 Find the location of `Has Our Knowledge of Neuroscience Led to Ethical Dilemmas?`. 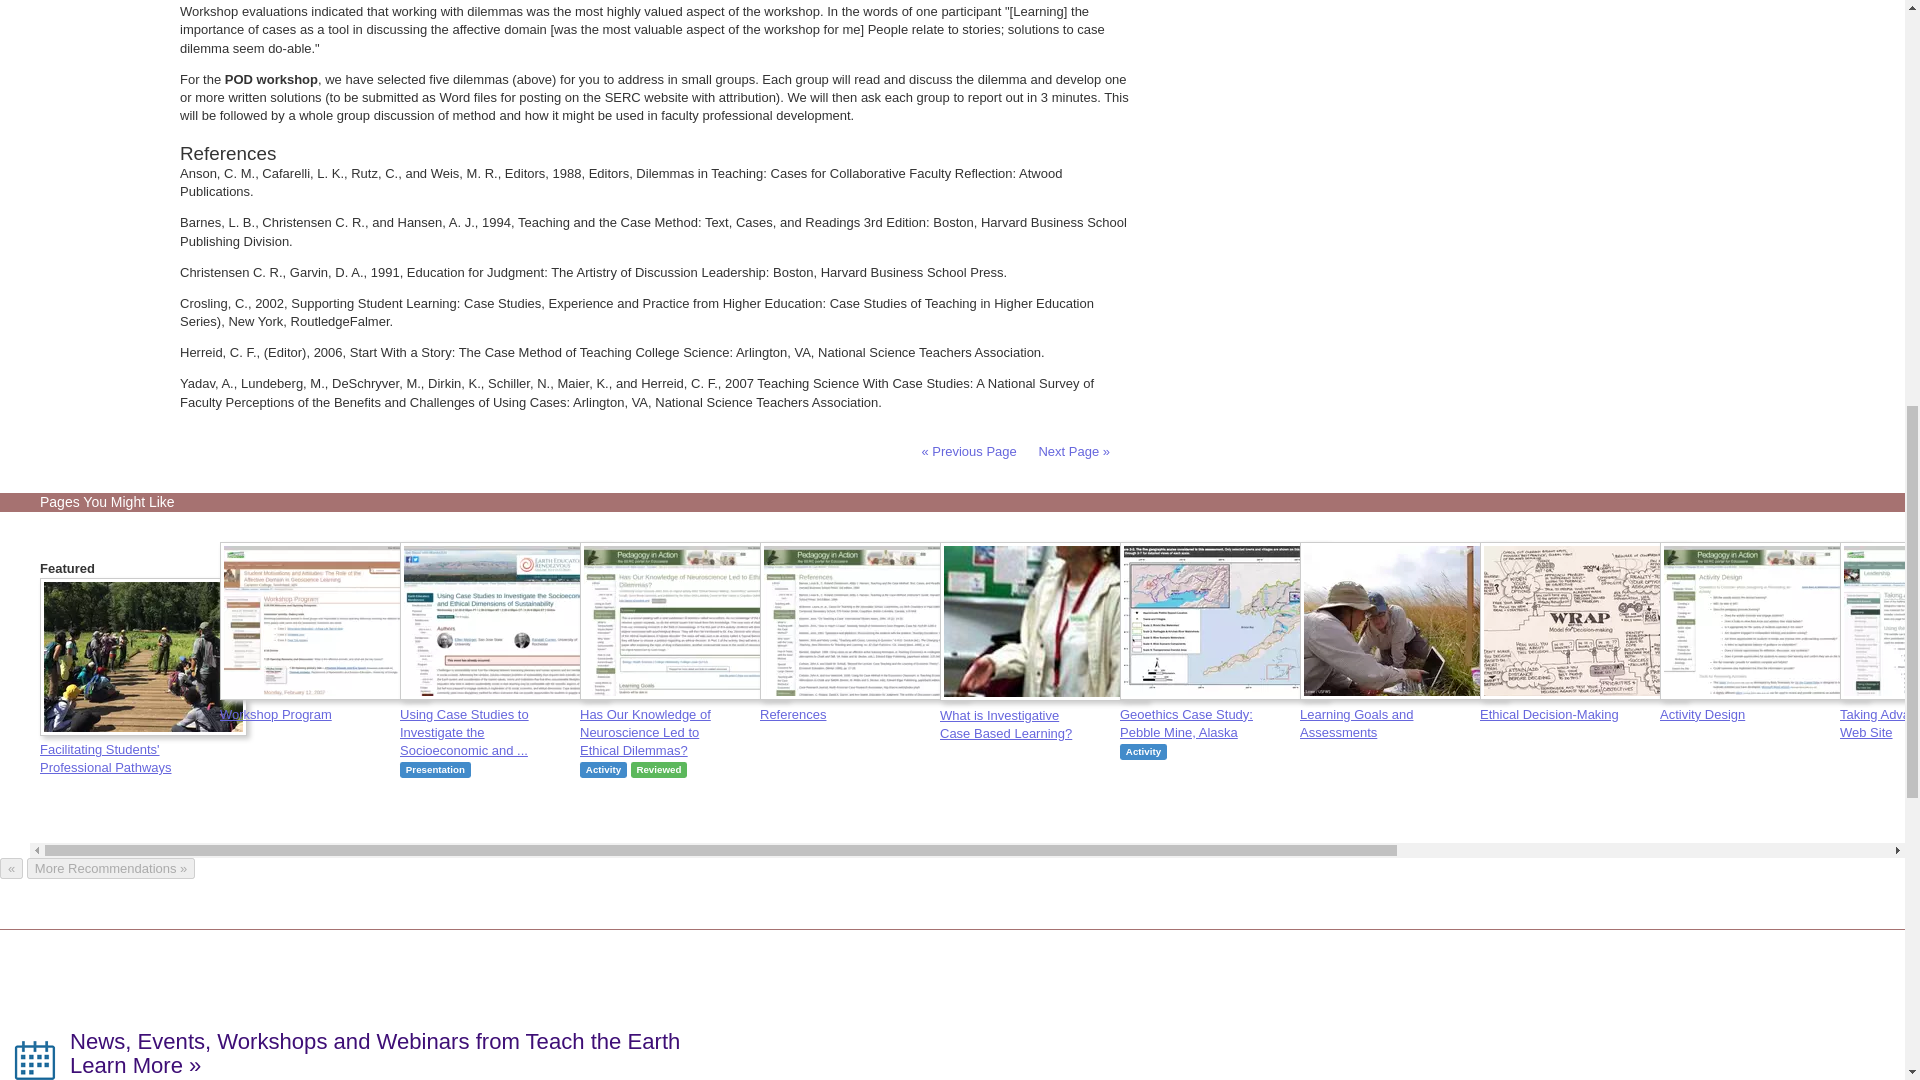

Has Our Knowledge of Neuroscience Led to Ethical Dilemmas? is located at coordinates (683, 722).